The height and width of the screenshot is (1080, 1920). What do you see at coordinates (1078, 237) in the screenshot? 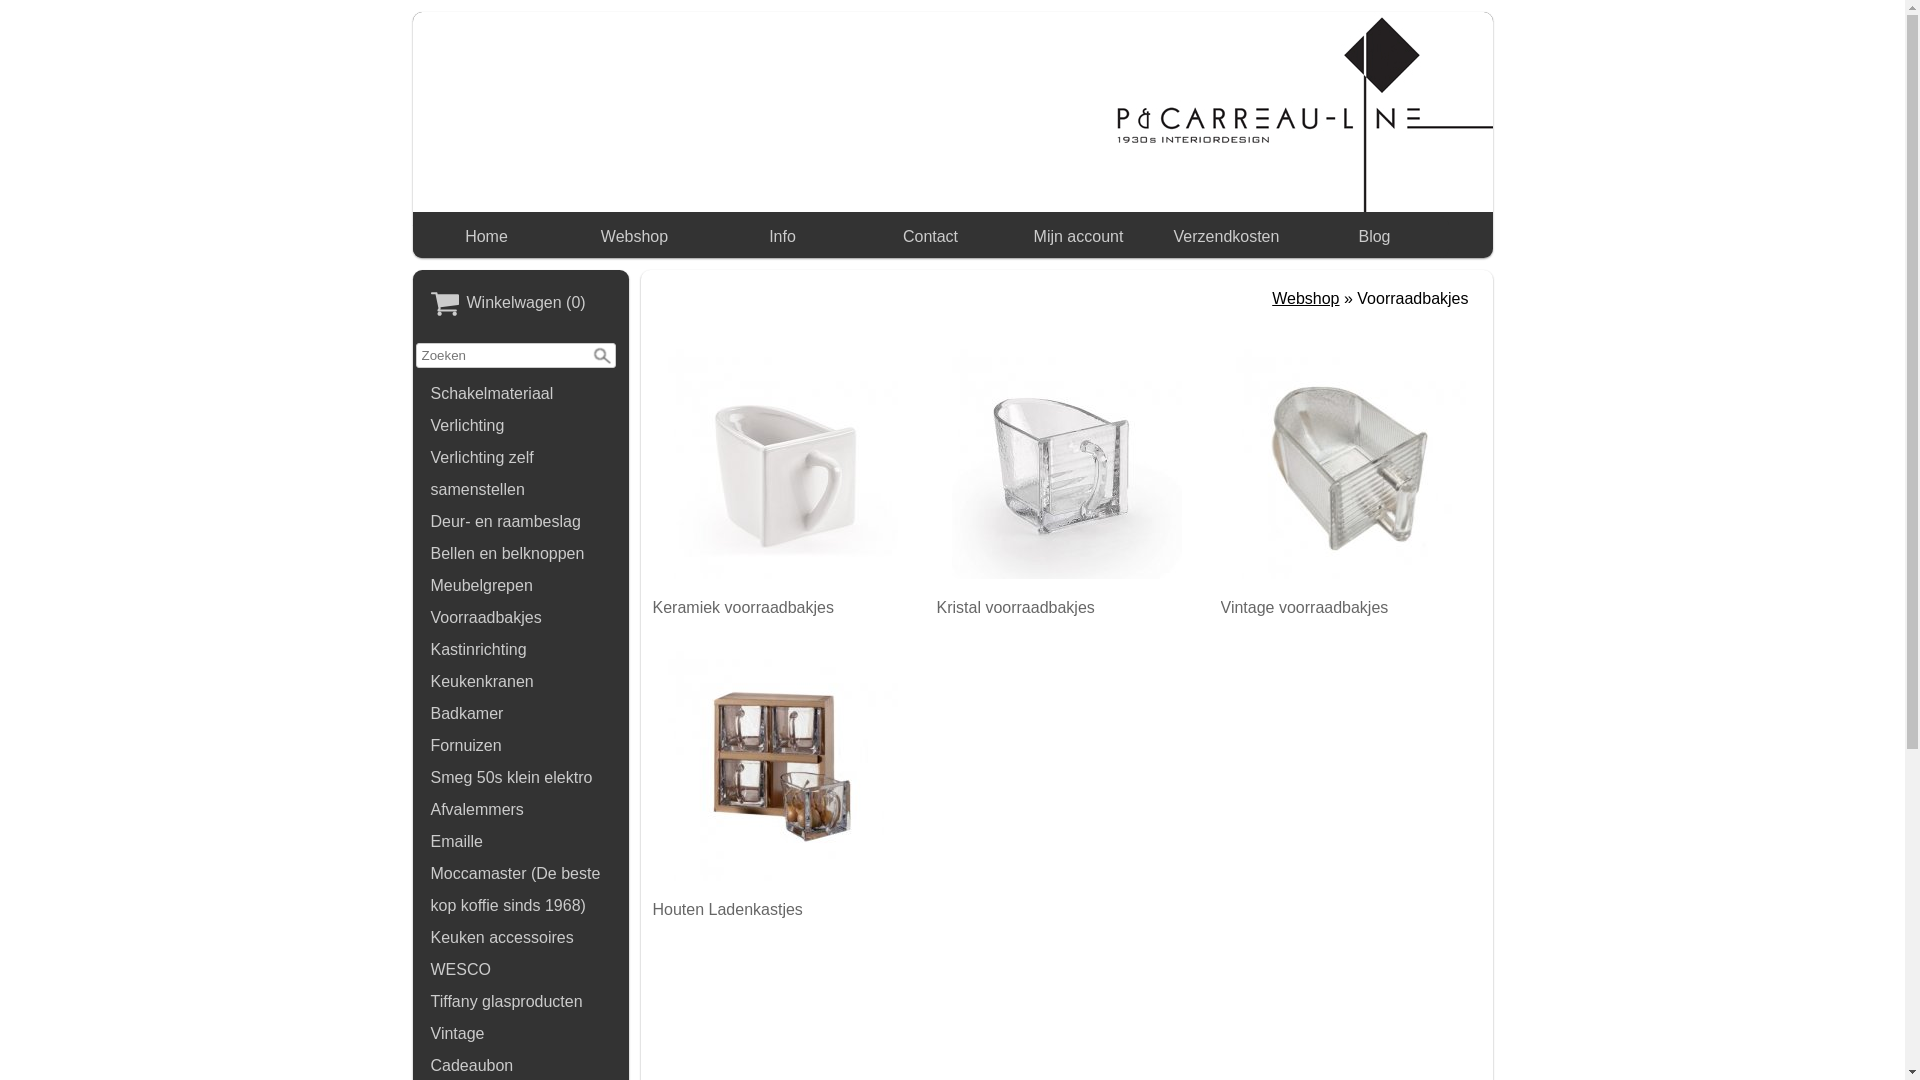
I see `Mijn account` at bounding box center [1078, 237].